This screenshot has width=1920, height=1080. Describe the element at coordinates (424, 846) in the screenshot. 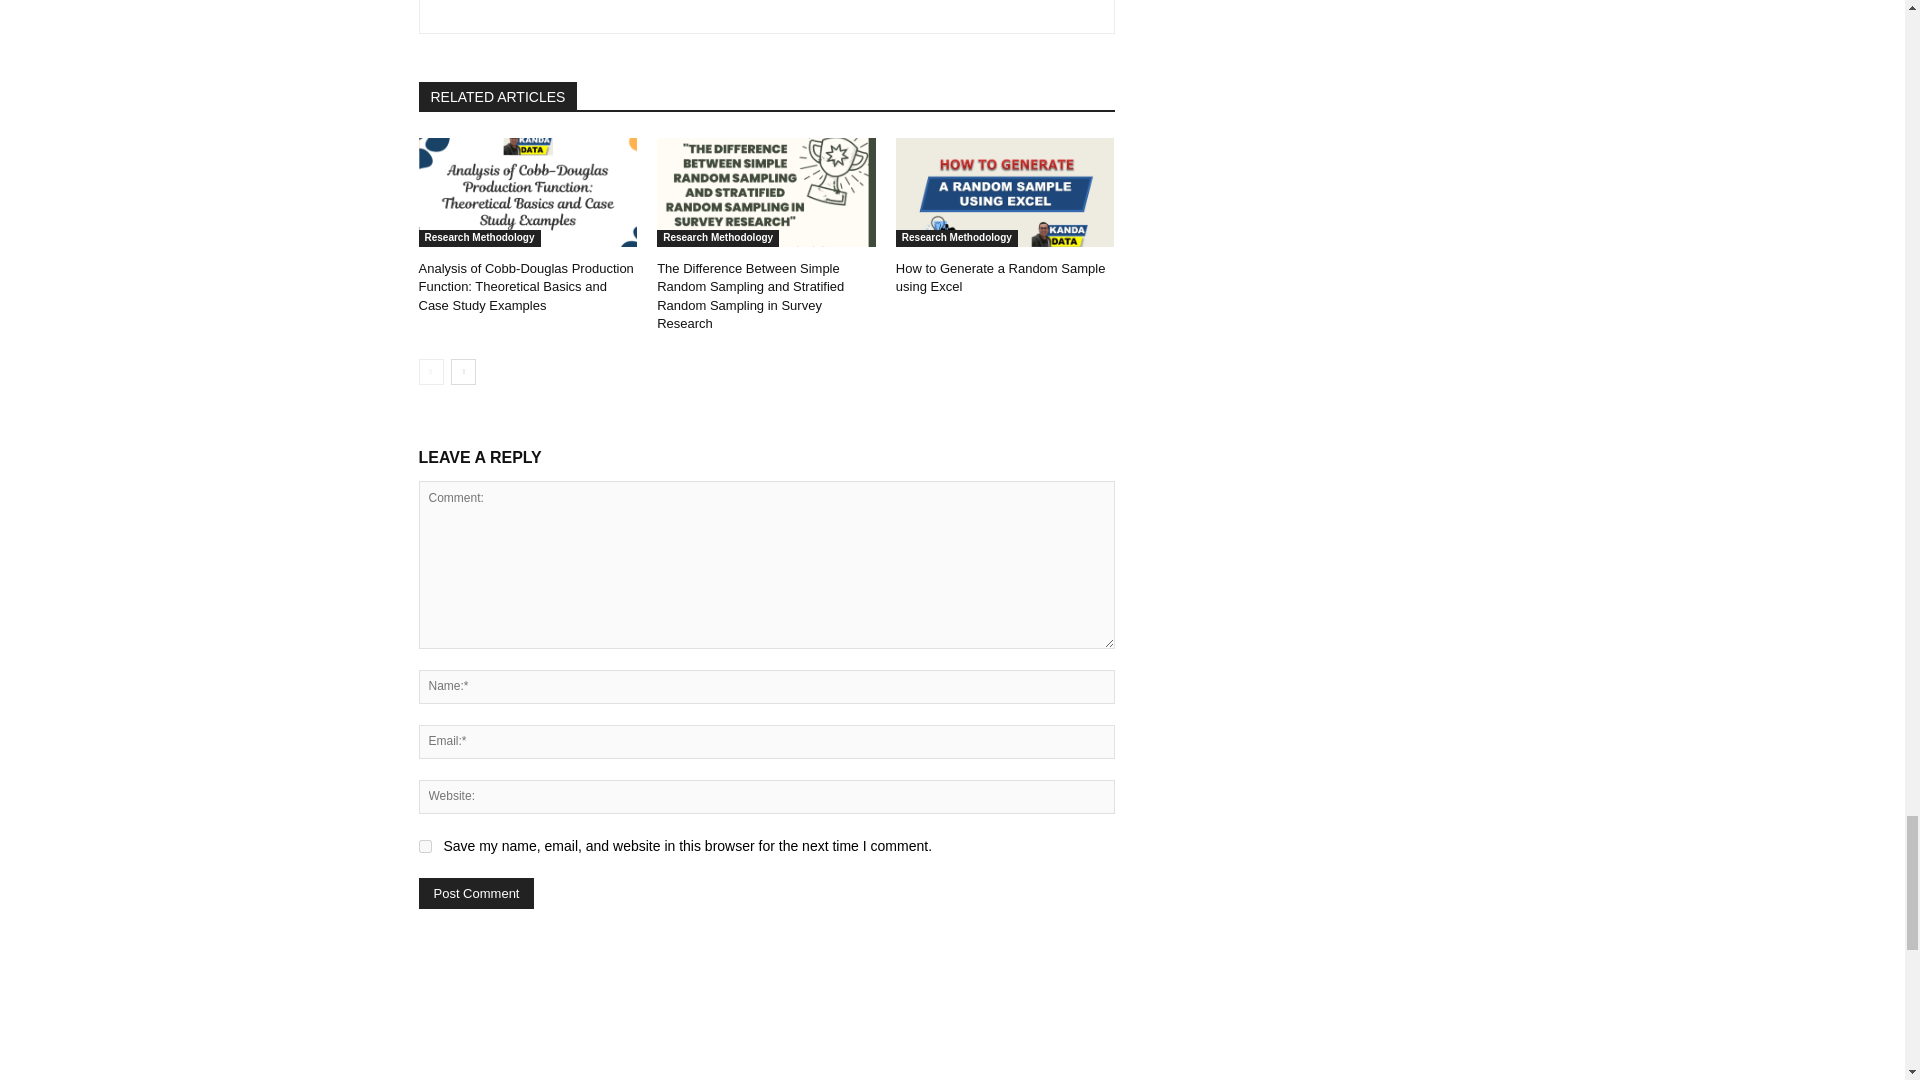

I see `yes` at that location.